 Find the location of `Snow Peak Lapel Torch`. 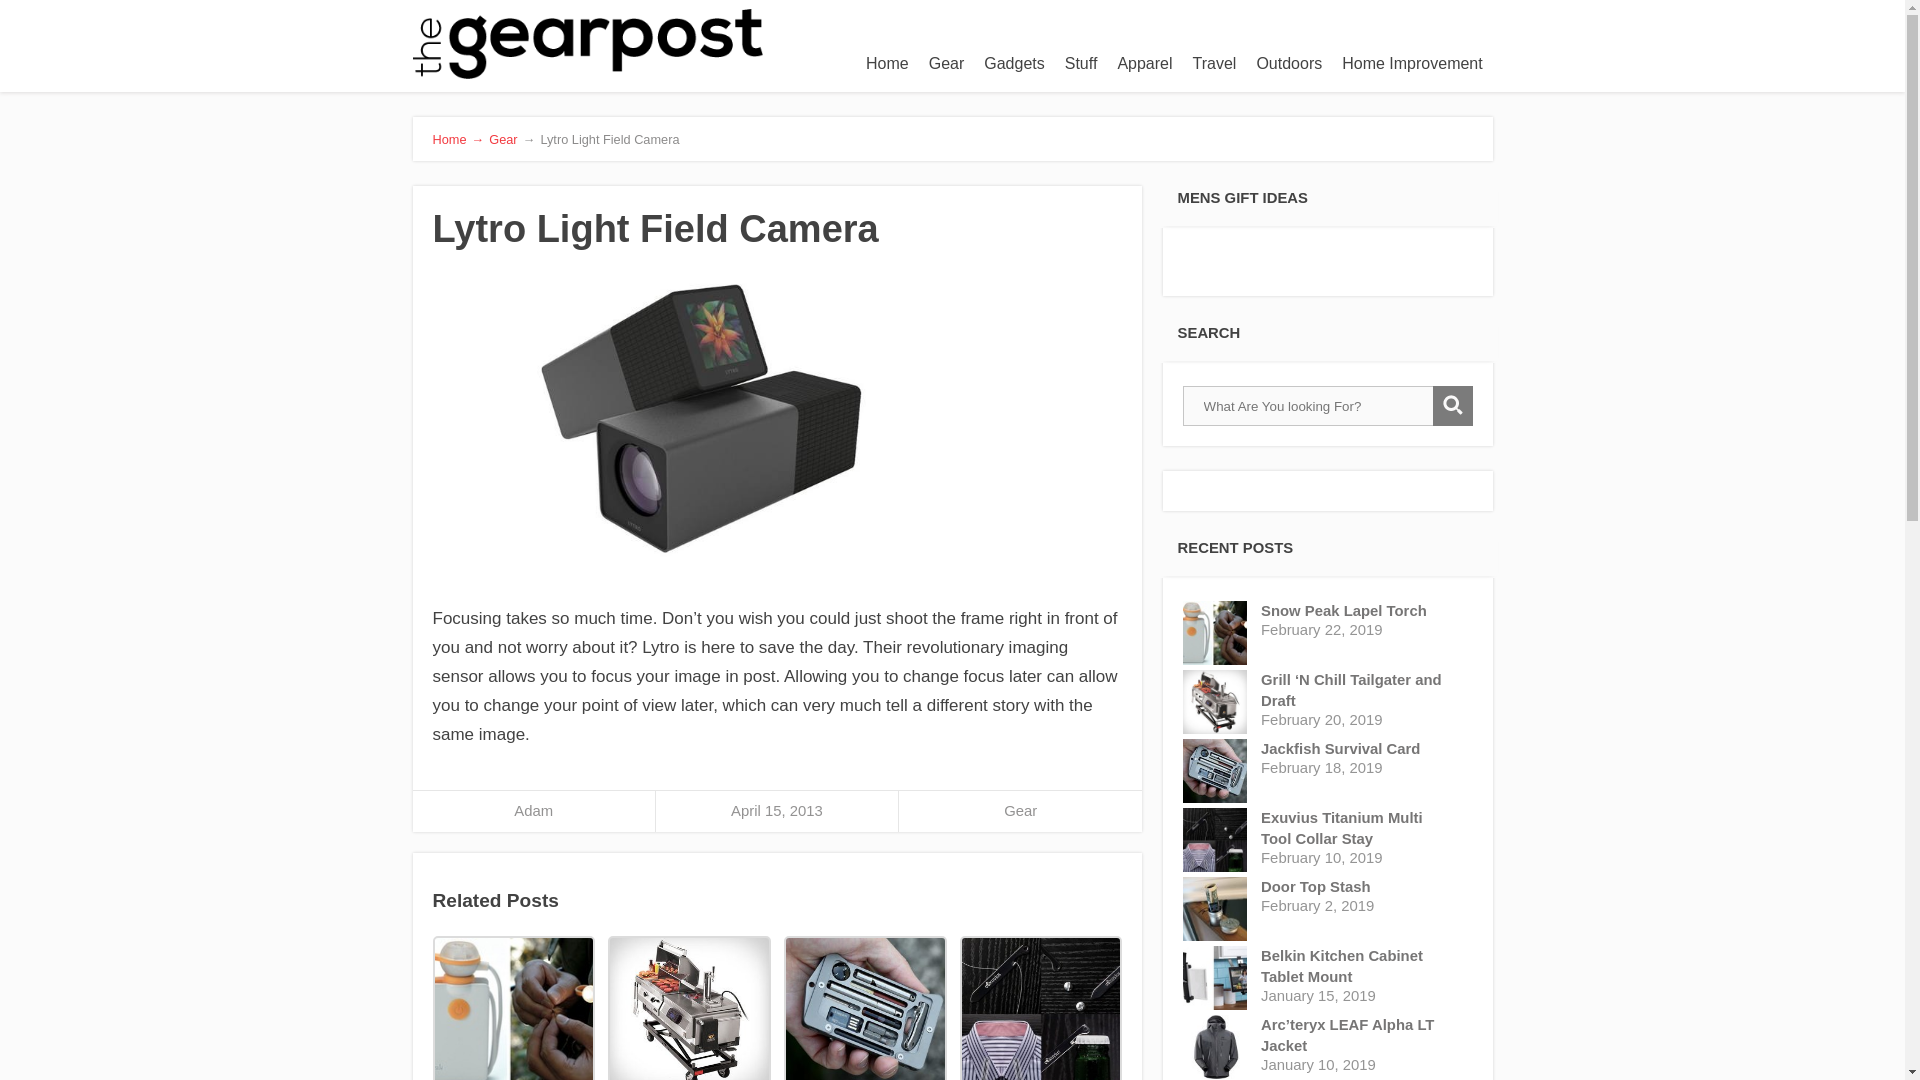

Snow Peak Lapel Torch is located at coordinates (1358, 611).